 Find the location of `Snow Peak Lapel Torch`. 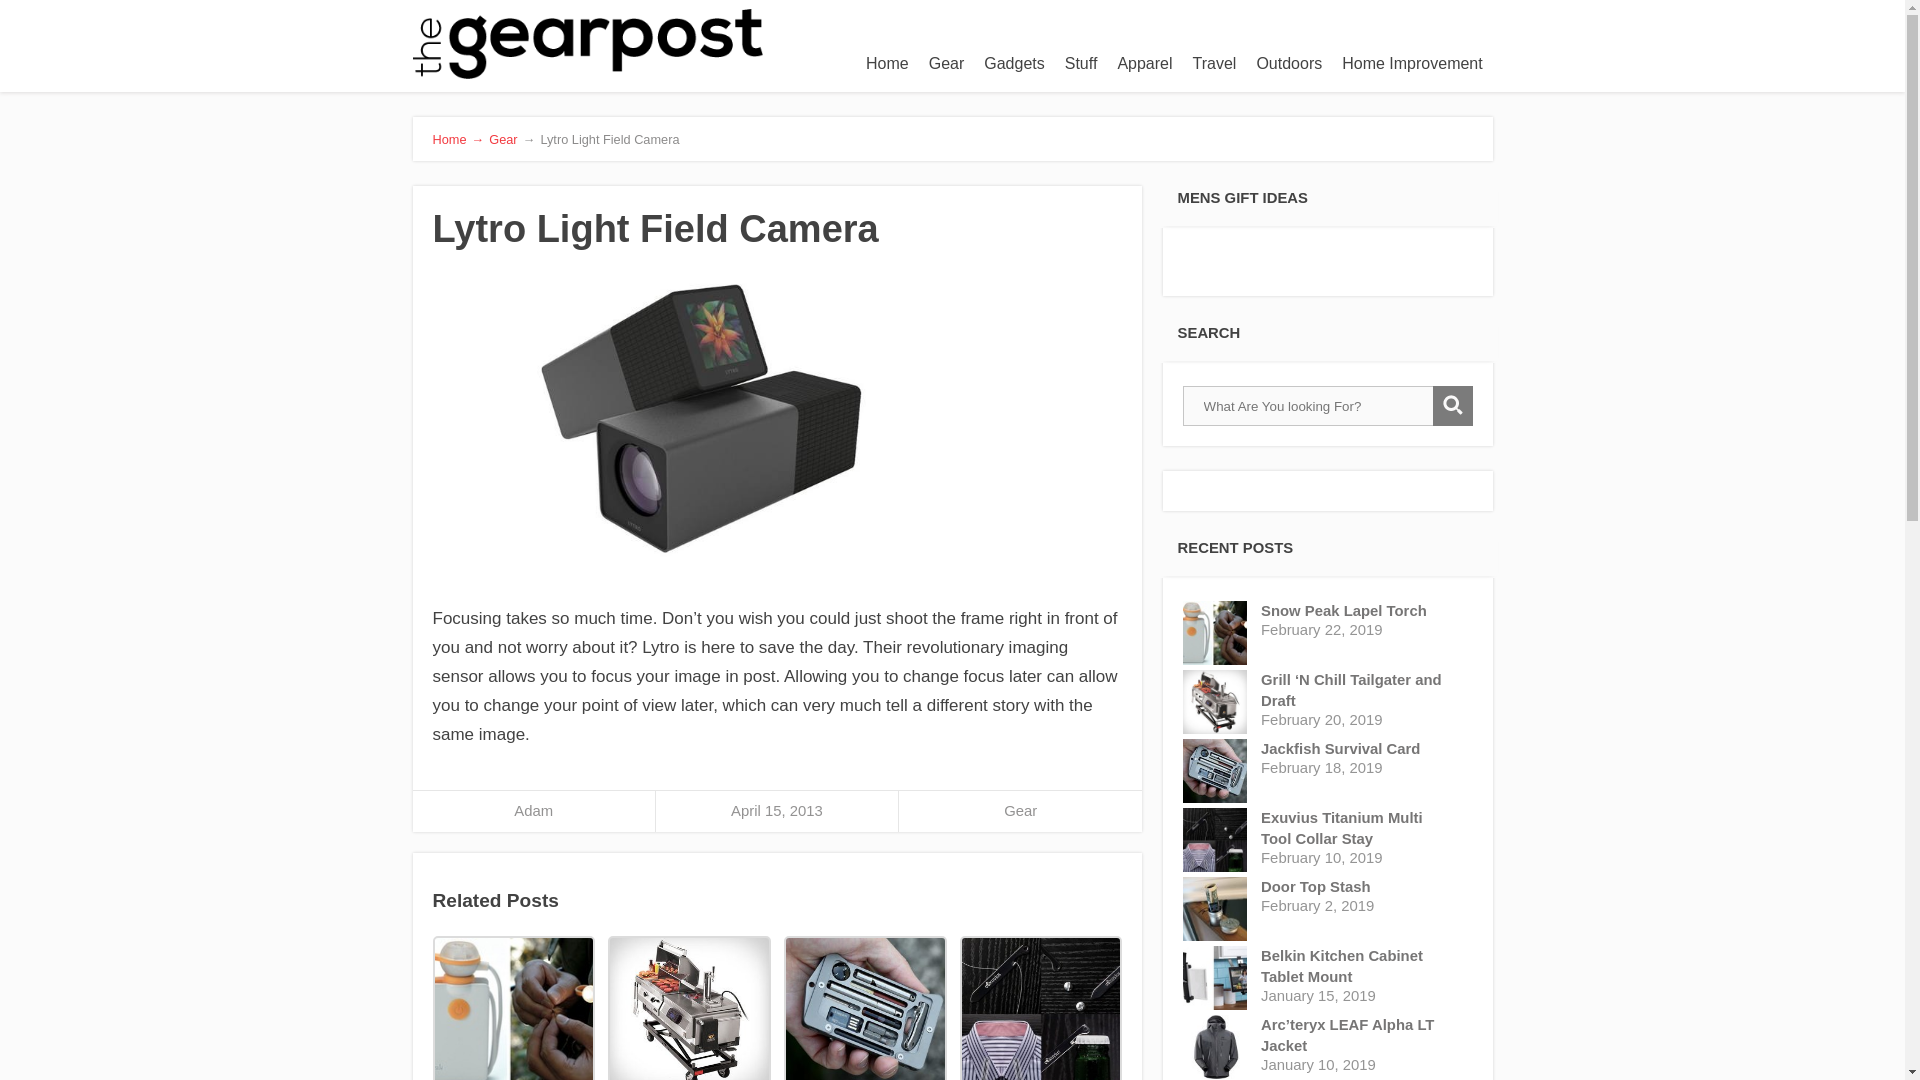

Snow Peak Lapel Torch is located at coordinates (1358, 611).